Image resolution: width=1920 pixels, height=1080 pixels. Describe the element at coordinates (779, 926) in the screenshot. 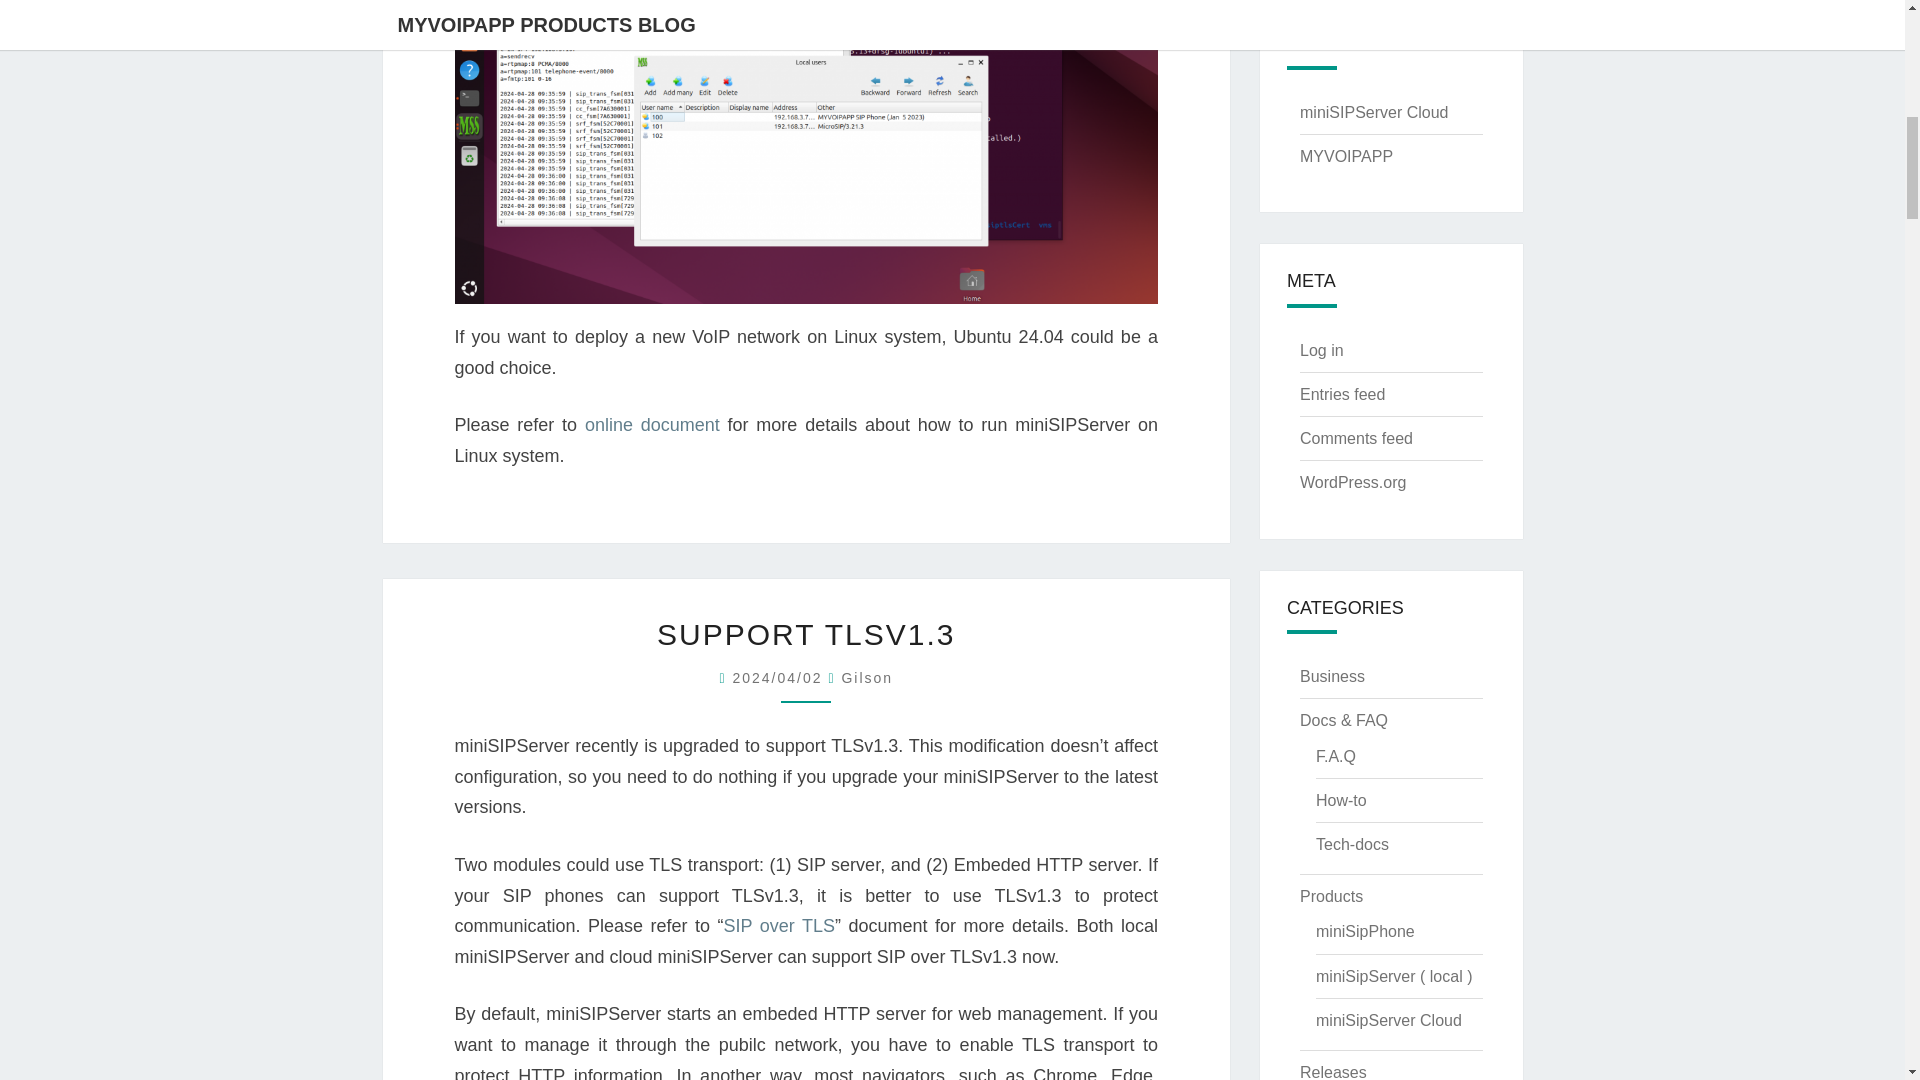

I see `SIP over TLS` at that location.